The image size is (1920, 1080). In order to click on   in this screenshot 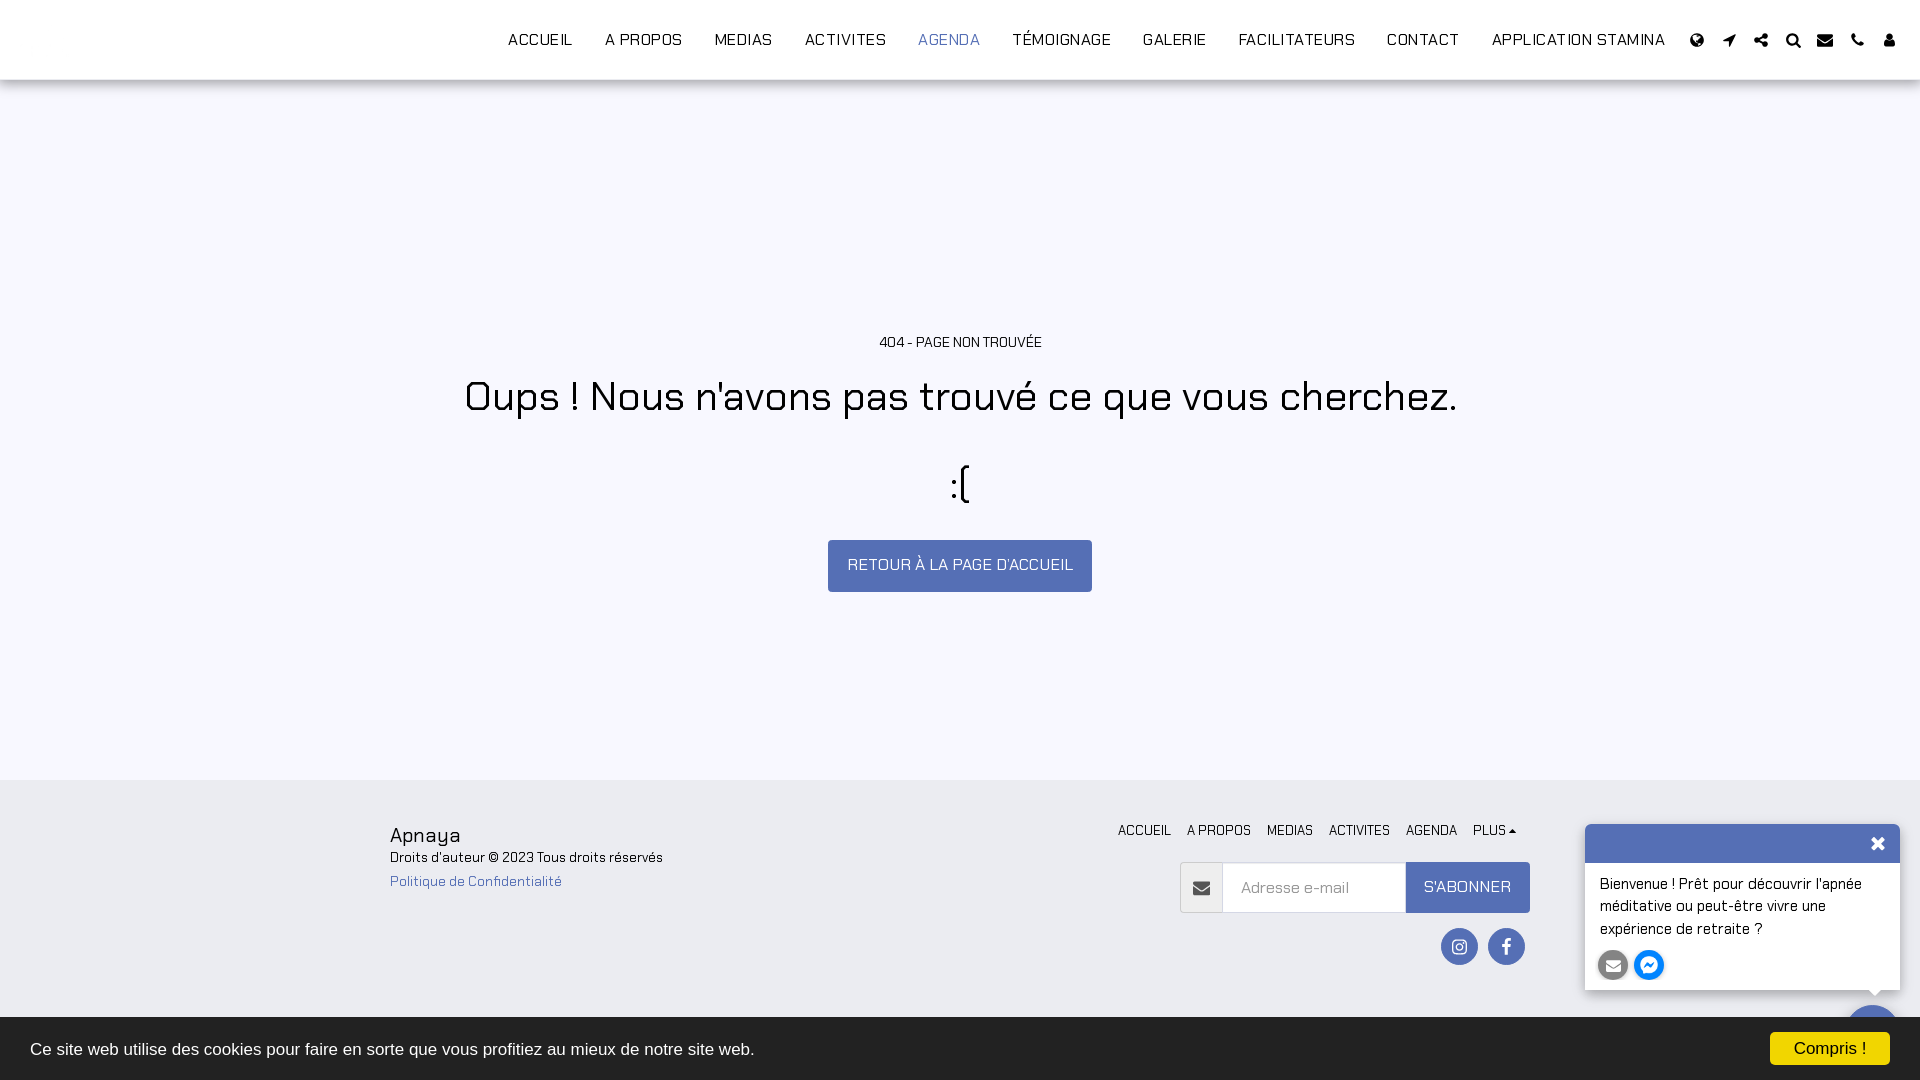, I will do `click(1506, 946)`.